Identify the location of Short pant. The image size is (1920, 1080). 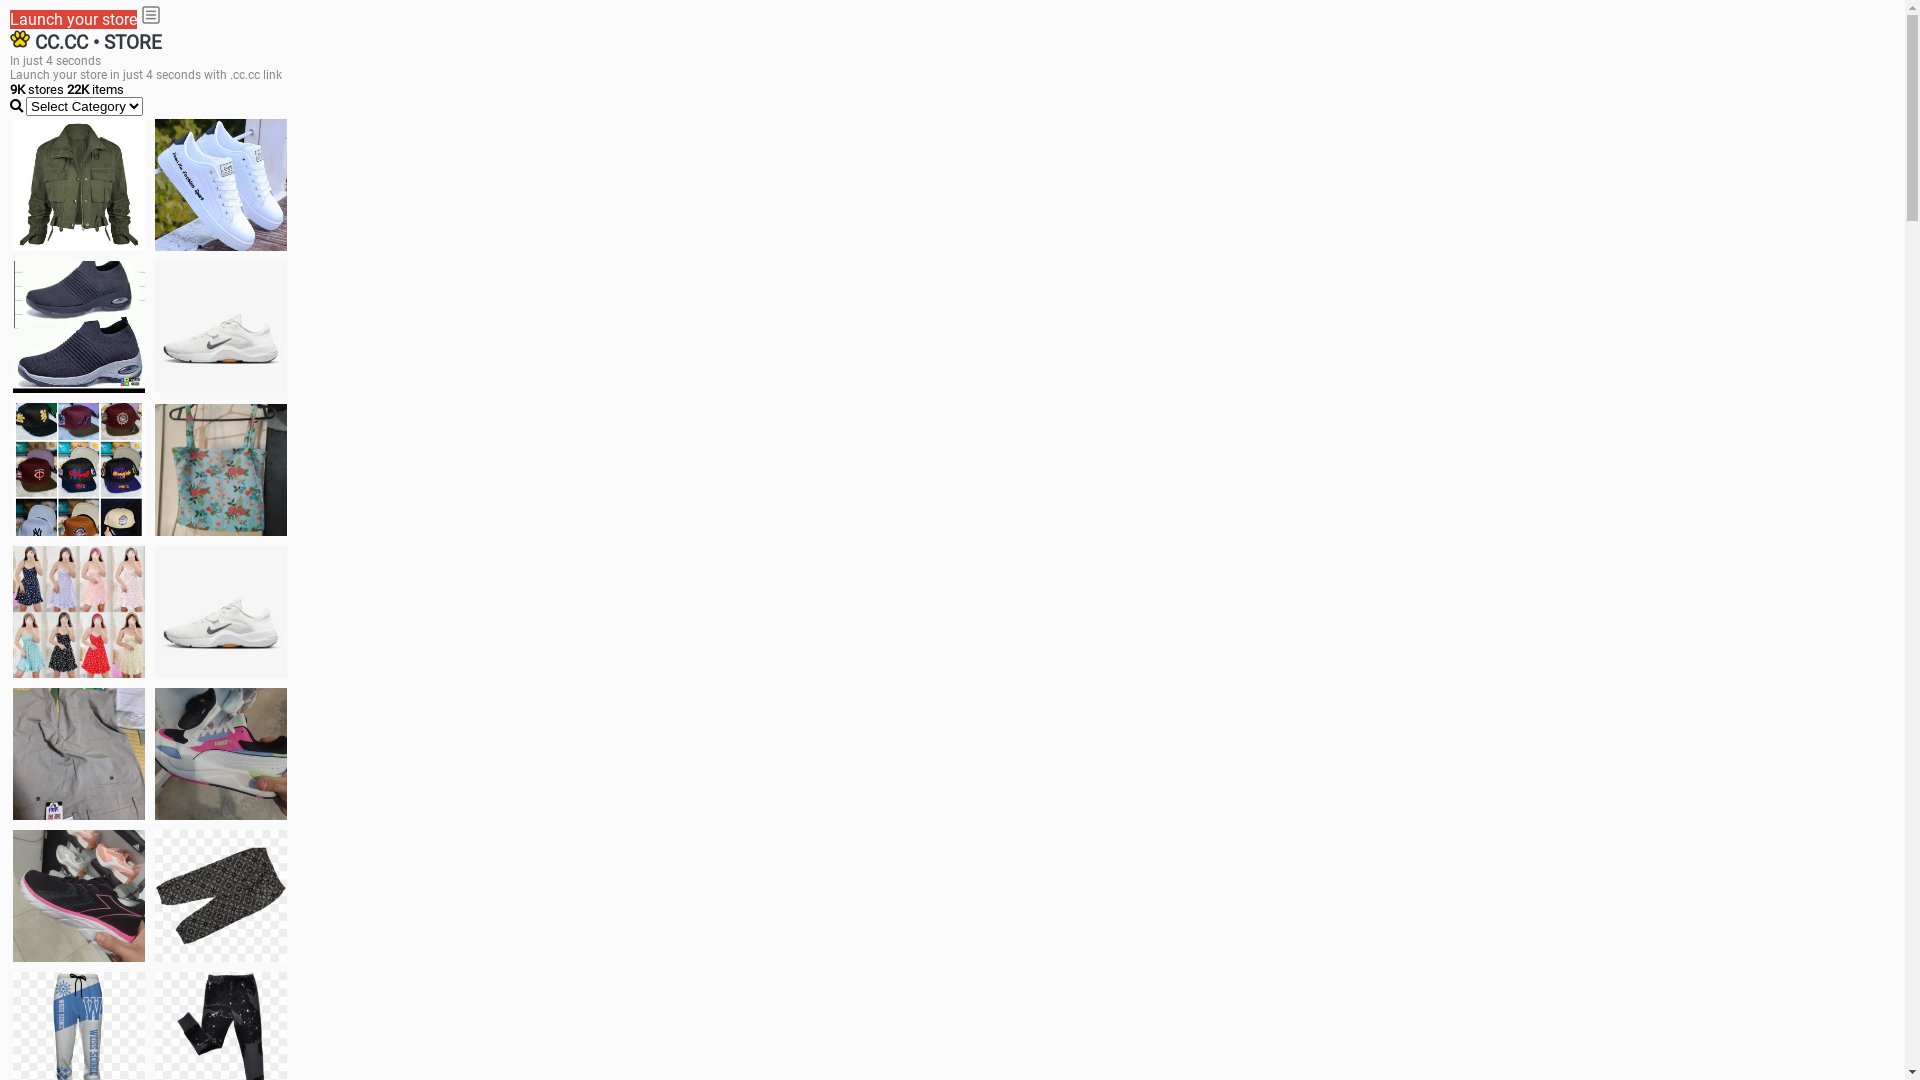
(221, 896).